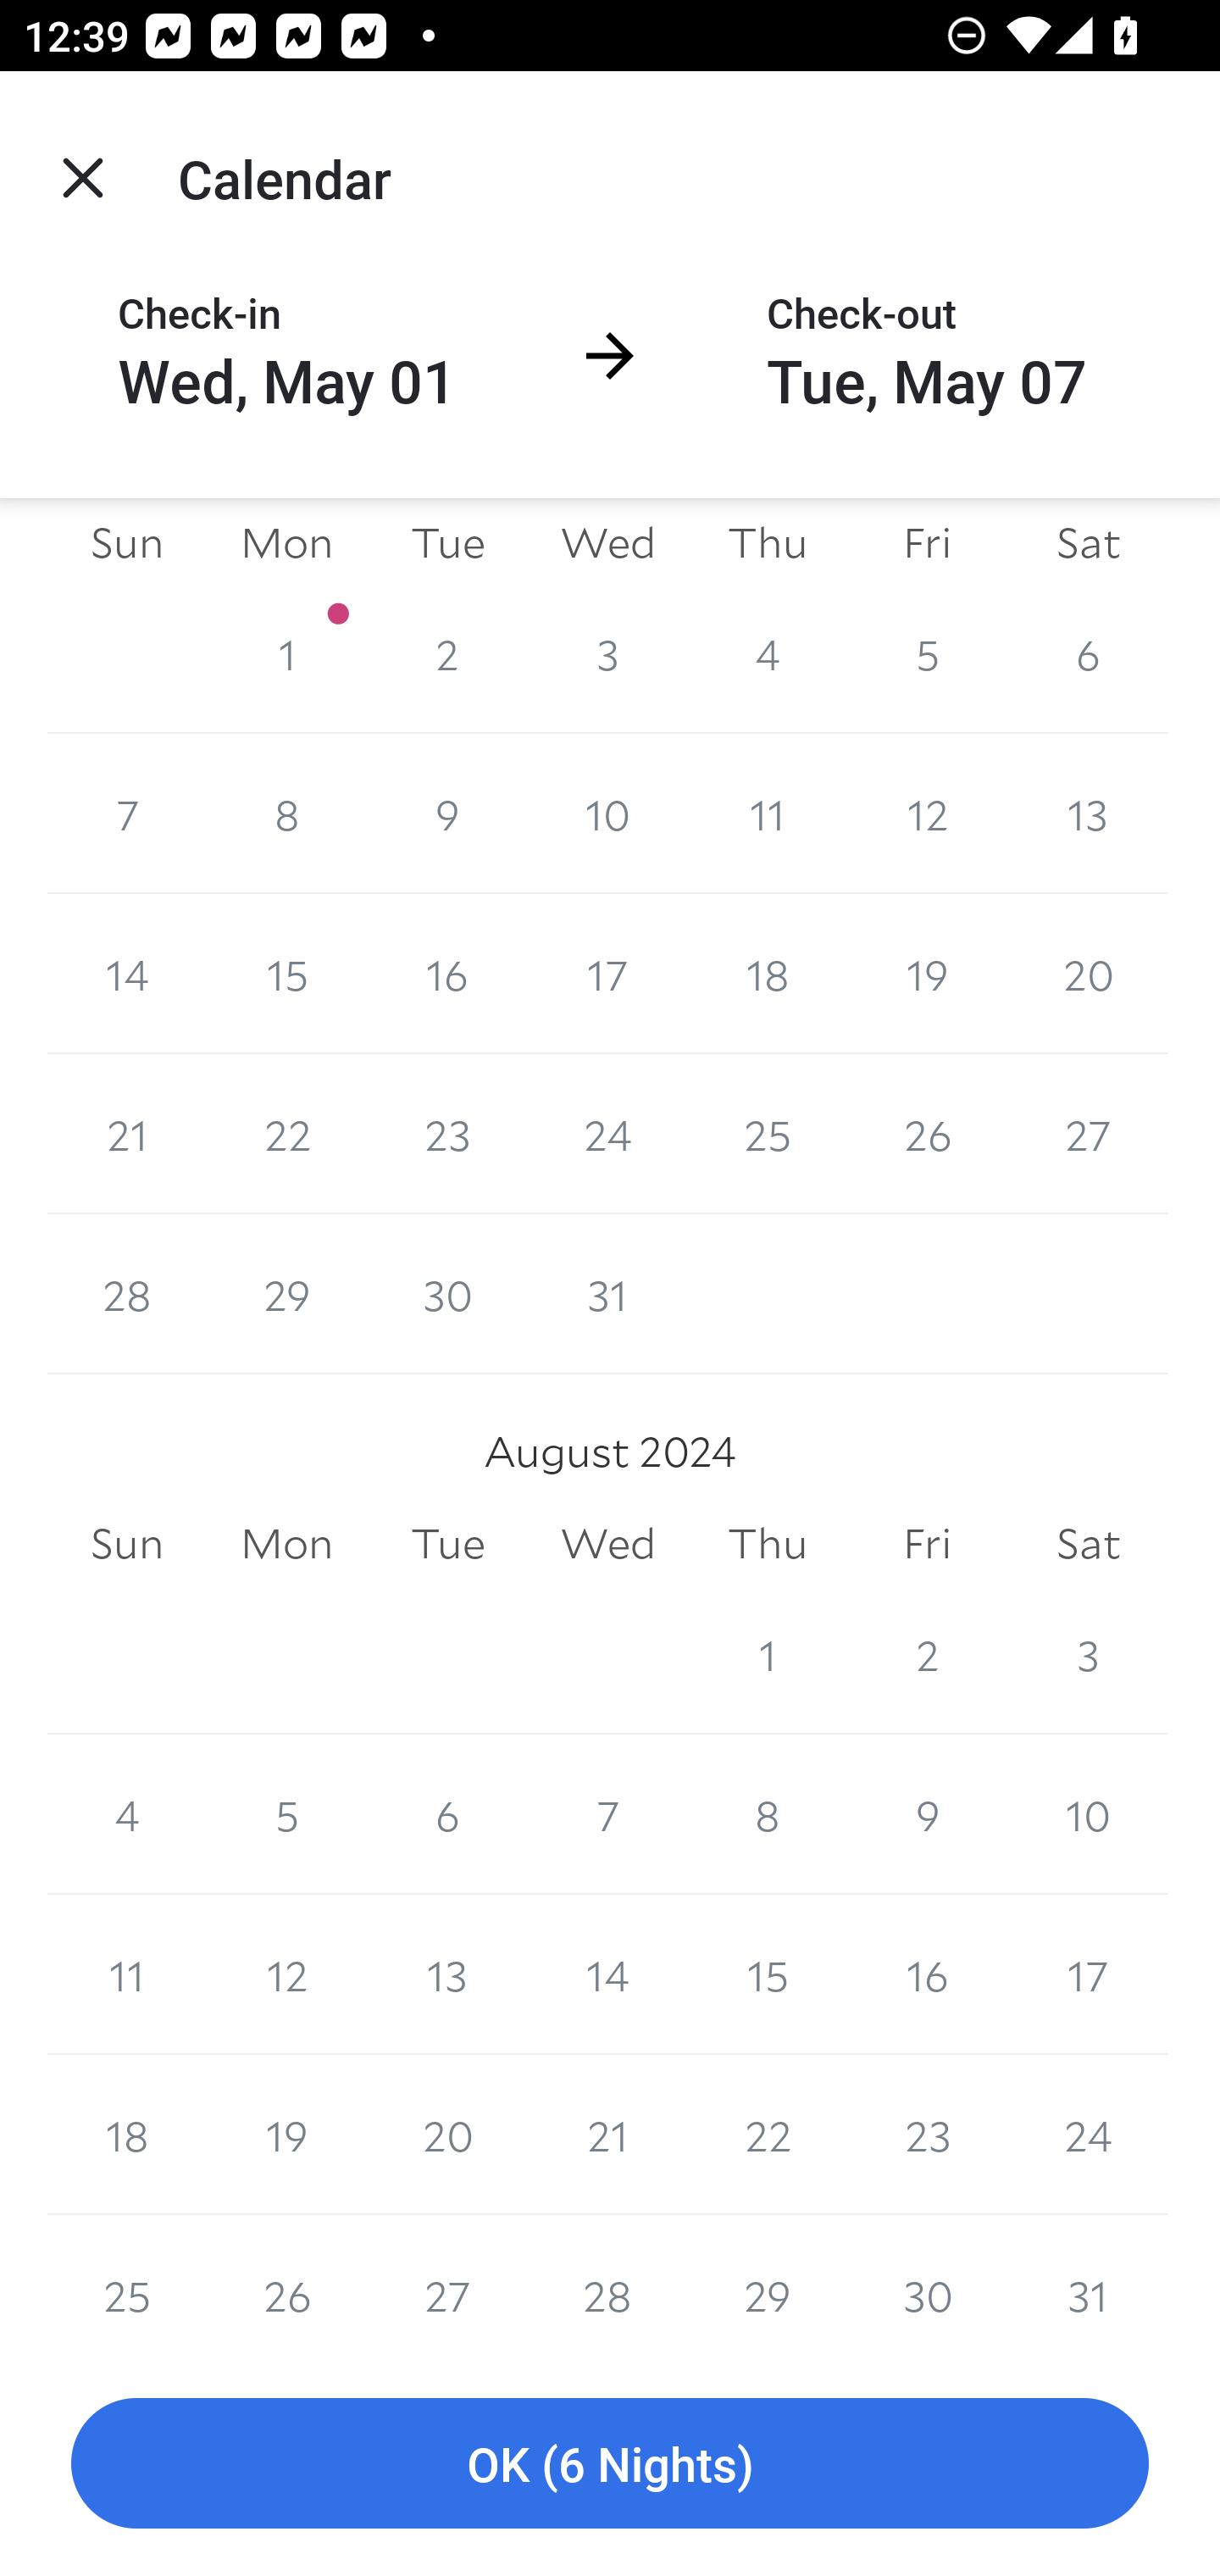 This screenshot has height=2576, width=1220. I want to click on Tue, so click(447, 542).